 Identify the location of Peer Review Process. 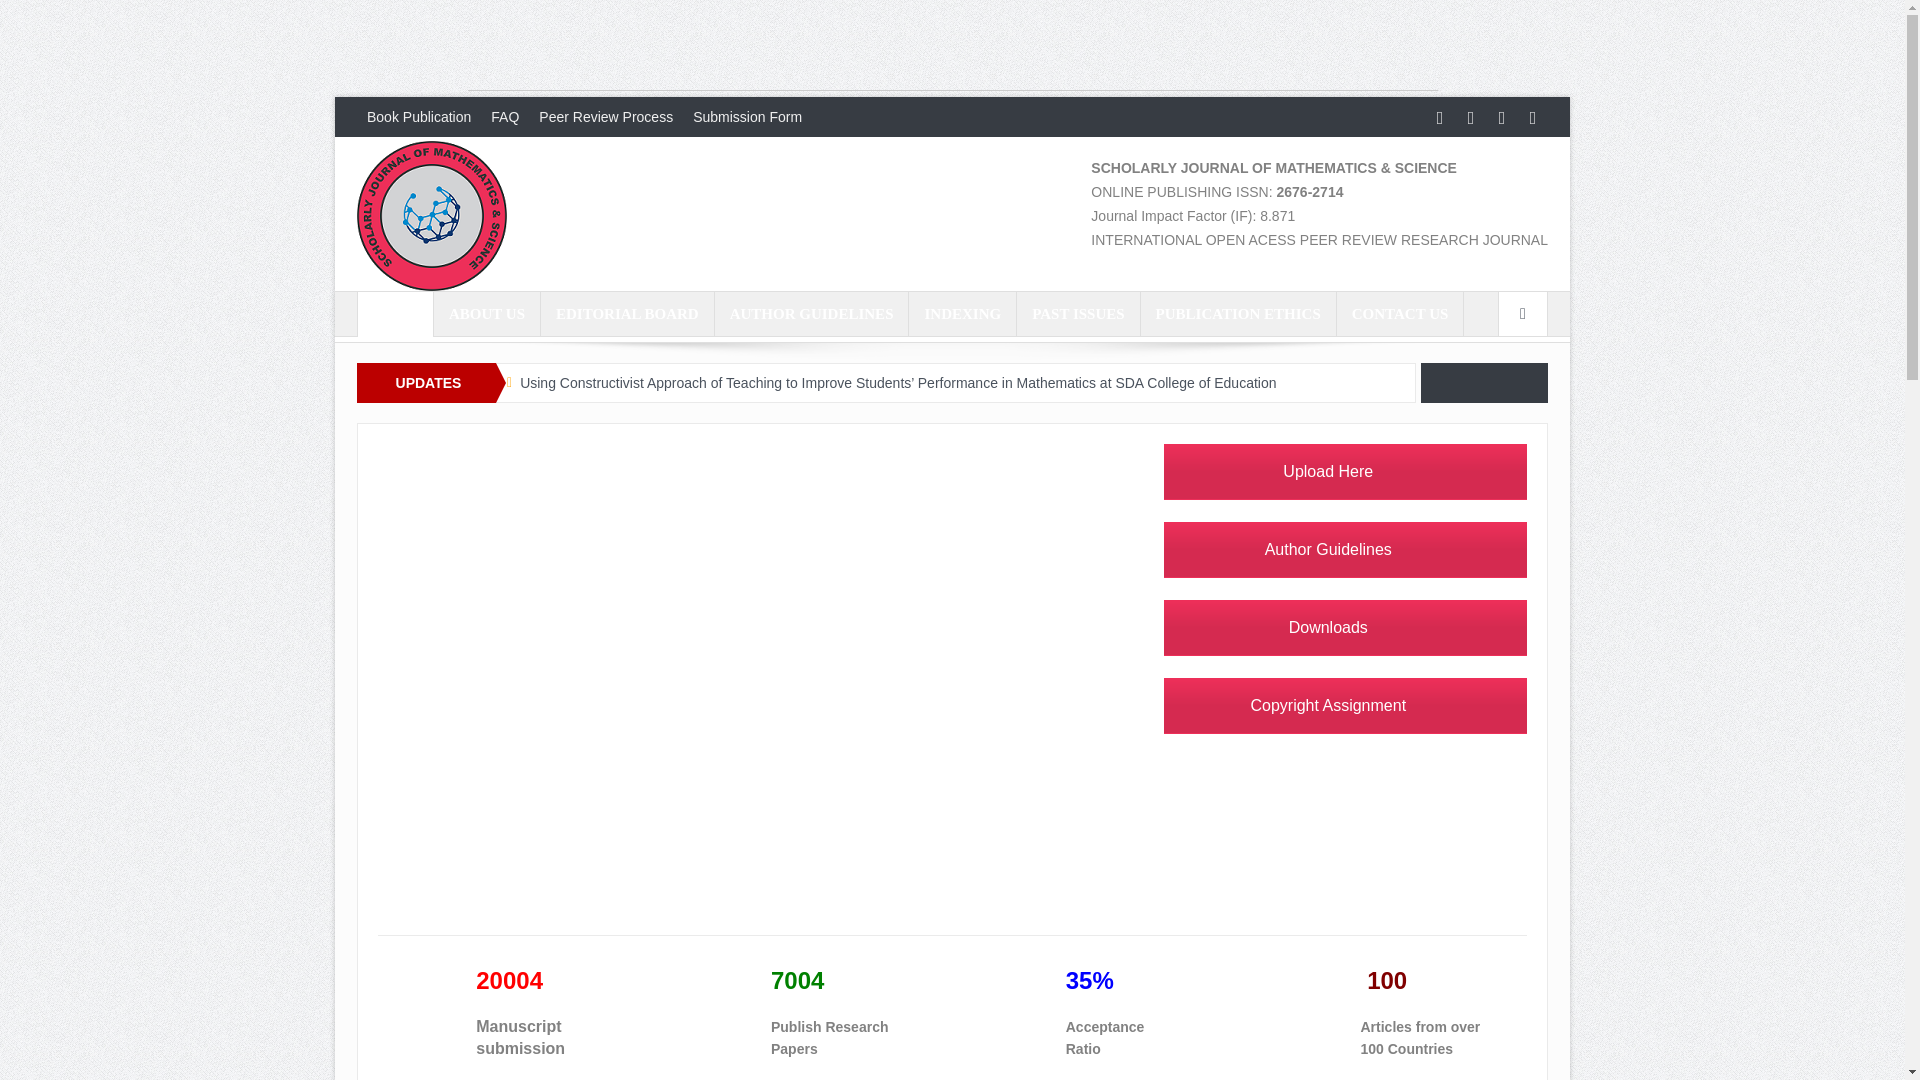
(606, 117).